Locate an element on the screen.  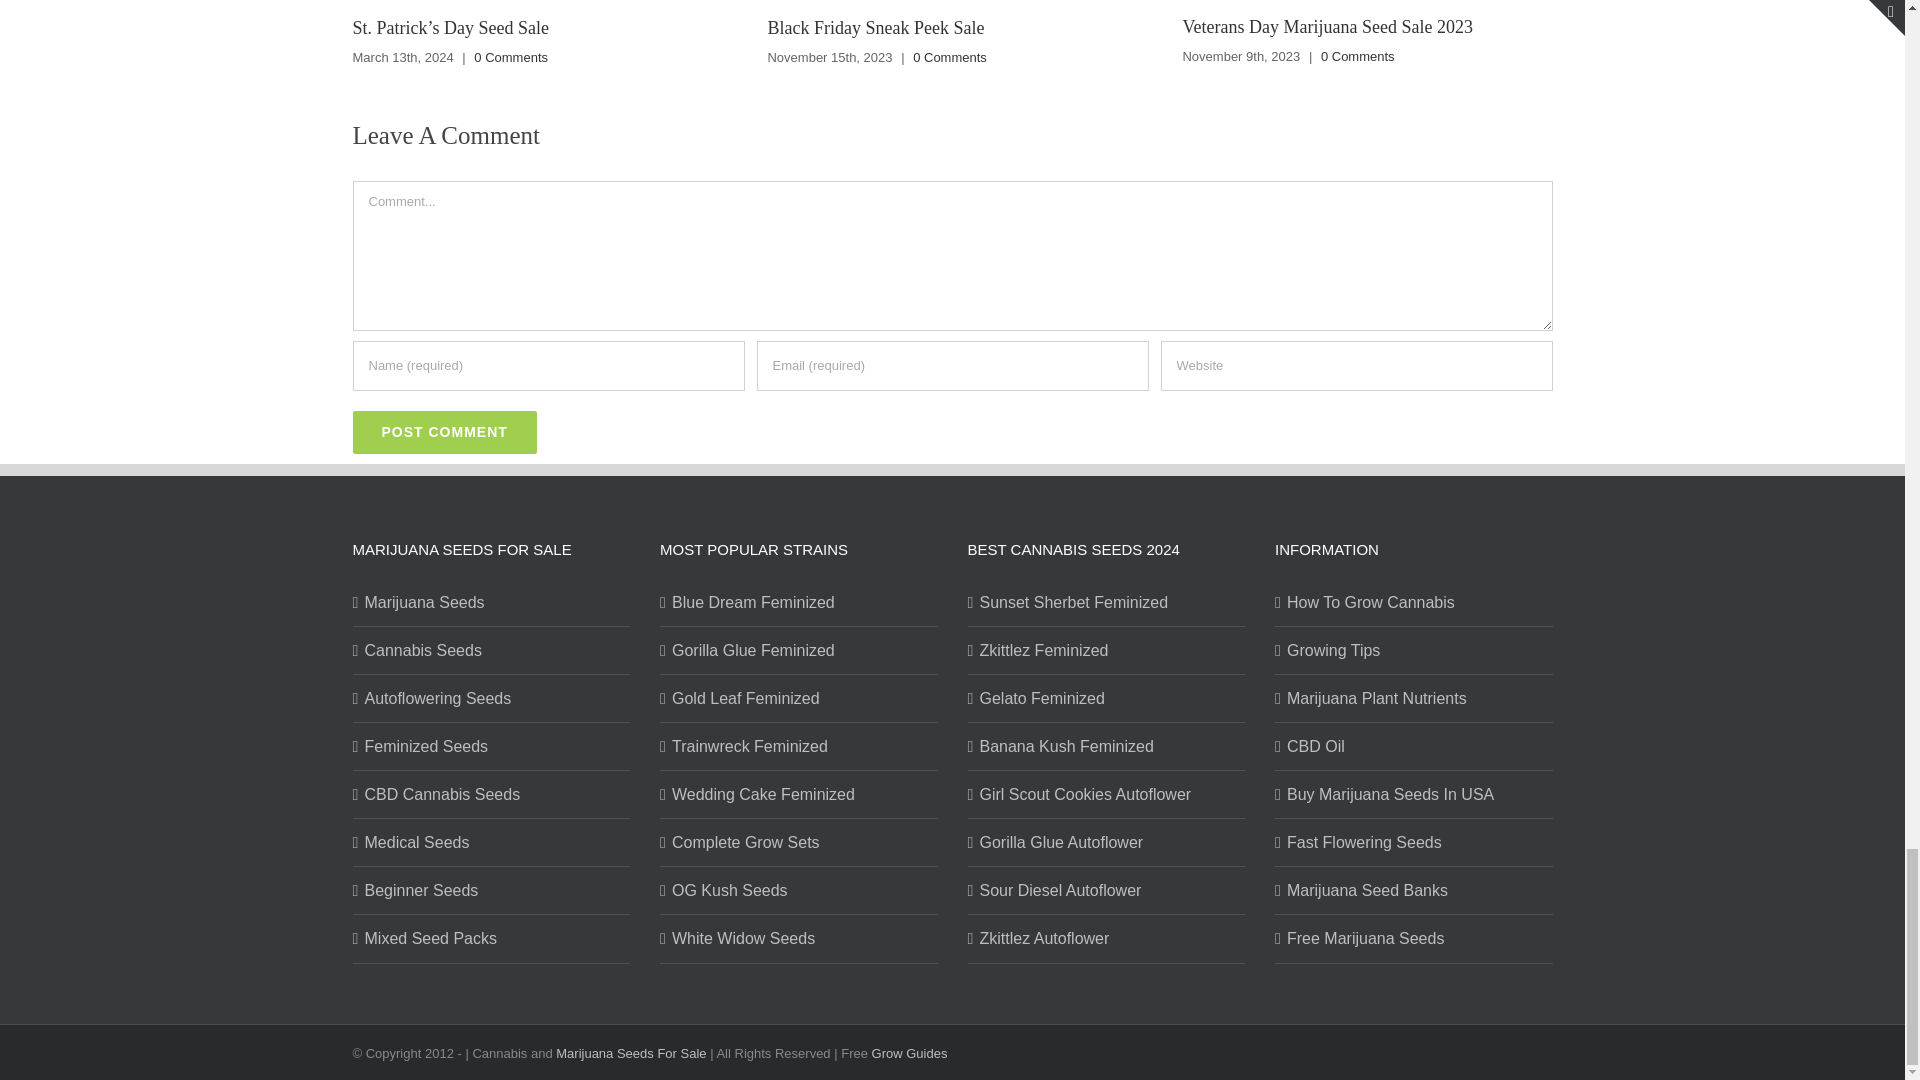
Black Friday Sneak Peek Sale is located at coordinates (874, 28).